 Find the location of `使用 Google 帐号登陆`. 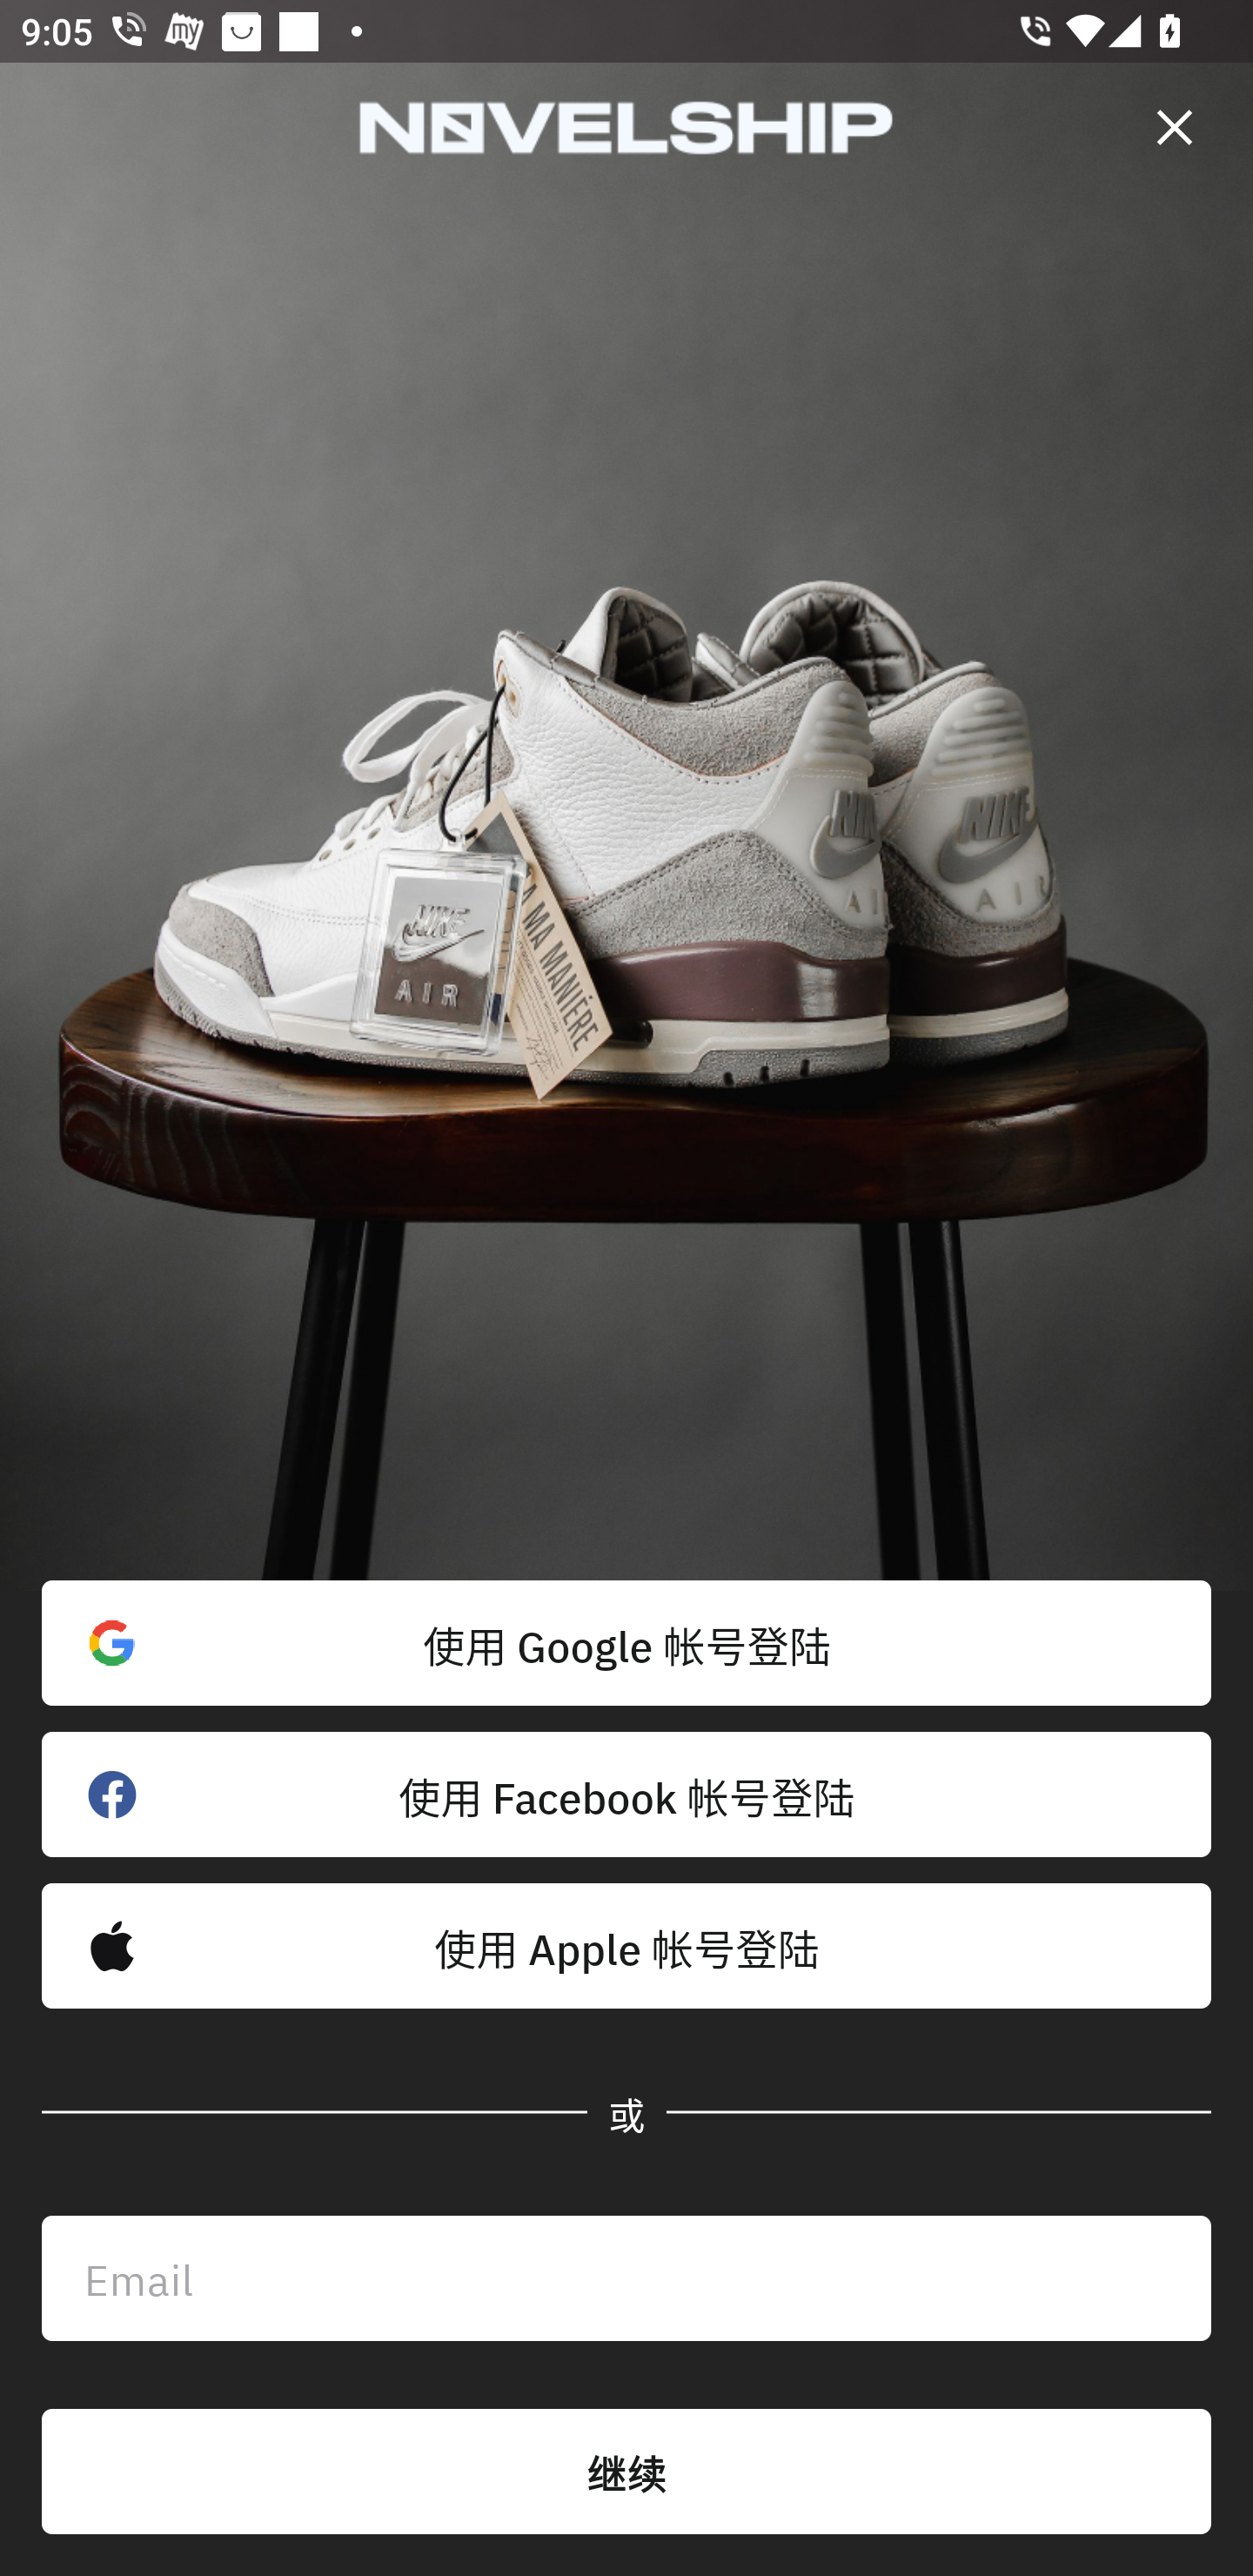

使用 Google 帐号登陆 is located at coordinates (626, 1643).